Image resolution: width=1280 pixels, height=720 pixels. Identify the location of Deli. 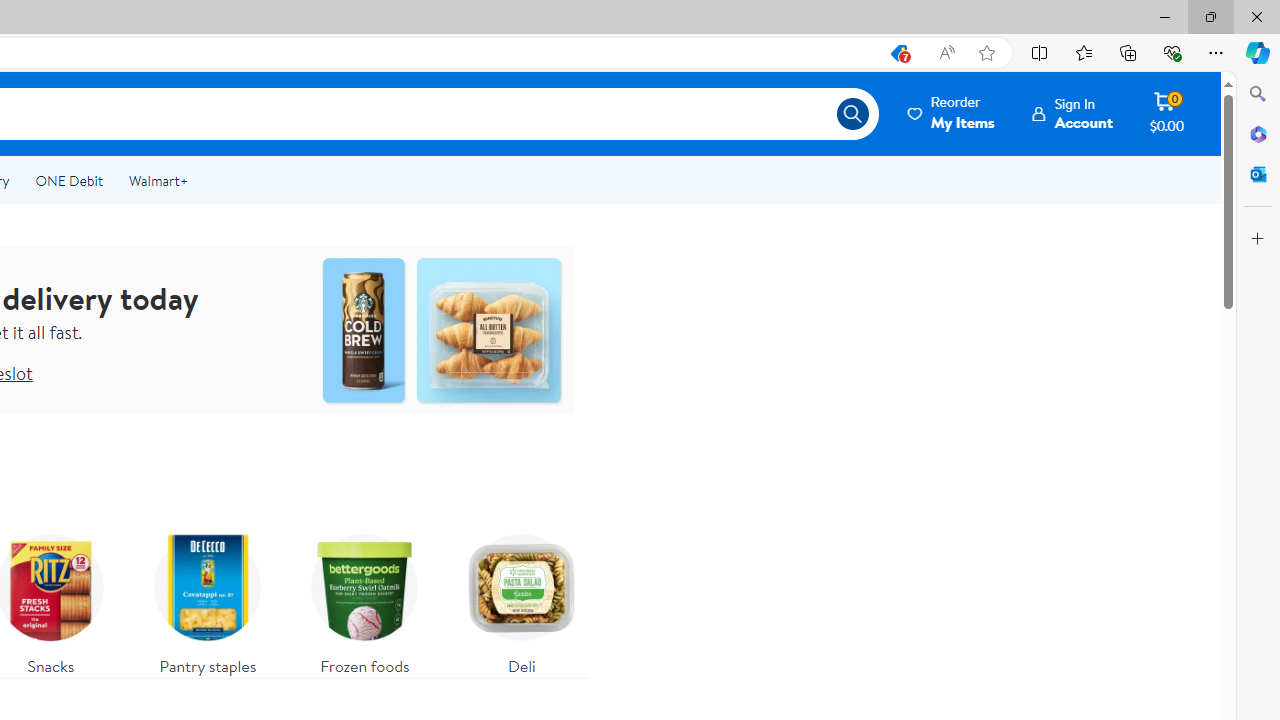
(522, 600).